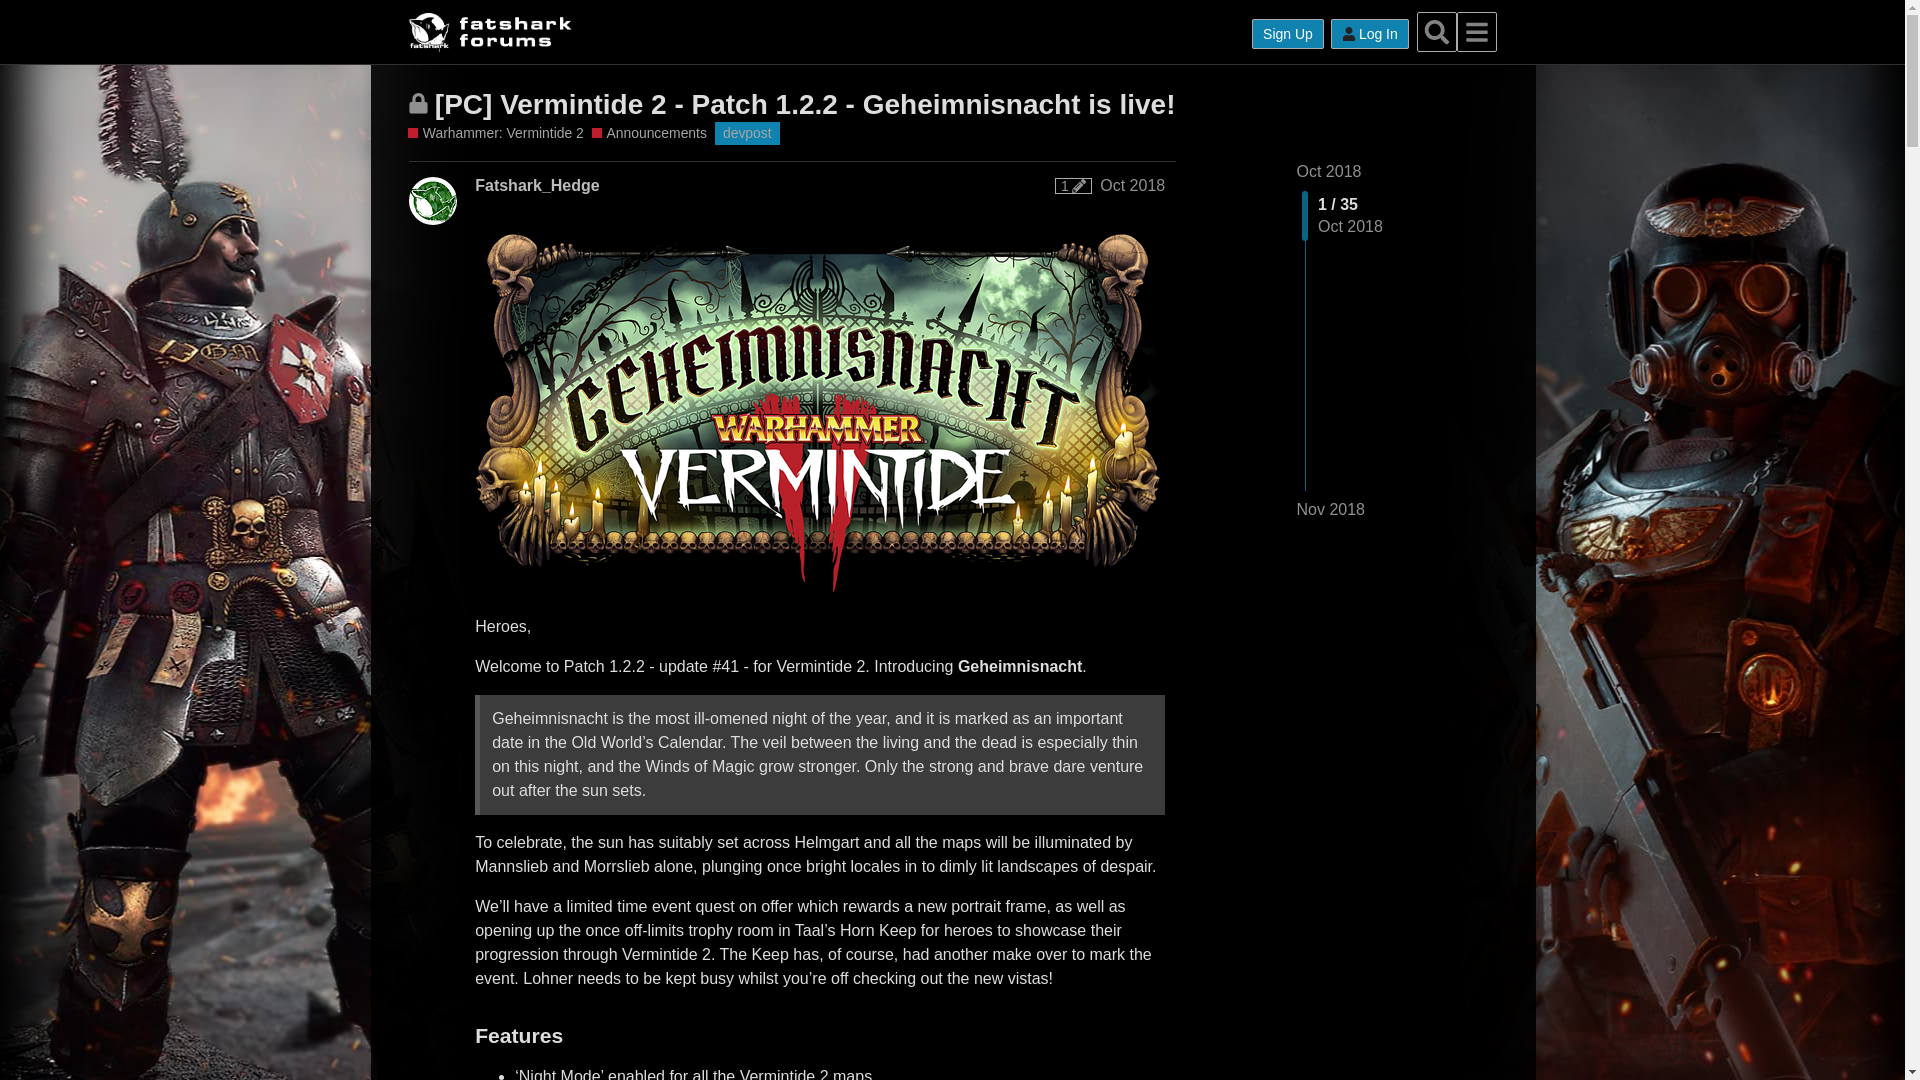 The image size is (1920, 1080). Describe the element at coordinates (1436, 31) in the screenshot. I see `Search` at that location.